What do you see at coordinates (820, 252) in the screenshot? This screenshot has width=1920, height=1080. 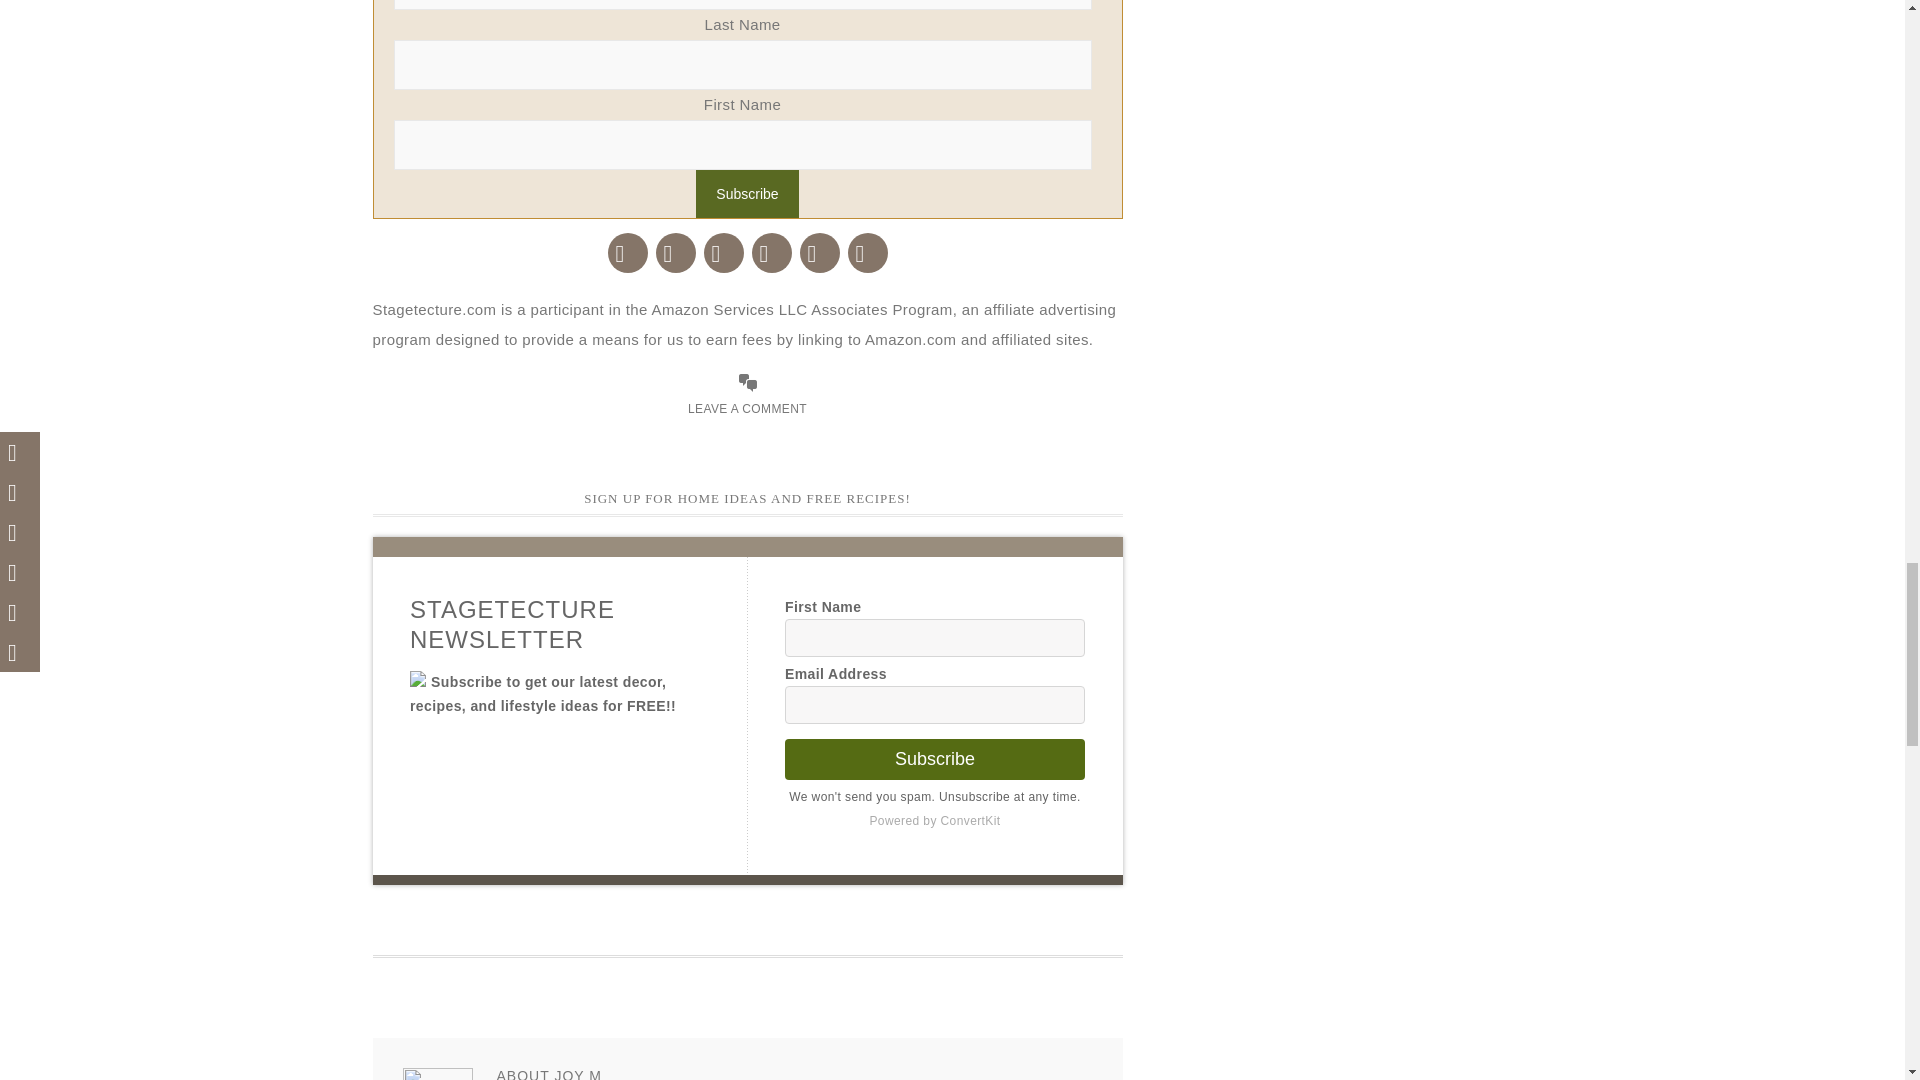 I see `LinkedIn` at bounding box center [820, 252].